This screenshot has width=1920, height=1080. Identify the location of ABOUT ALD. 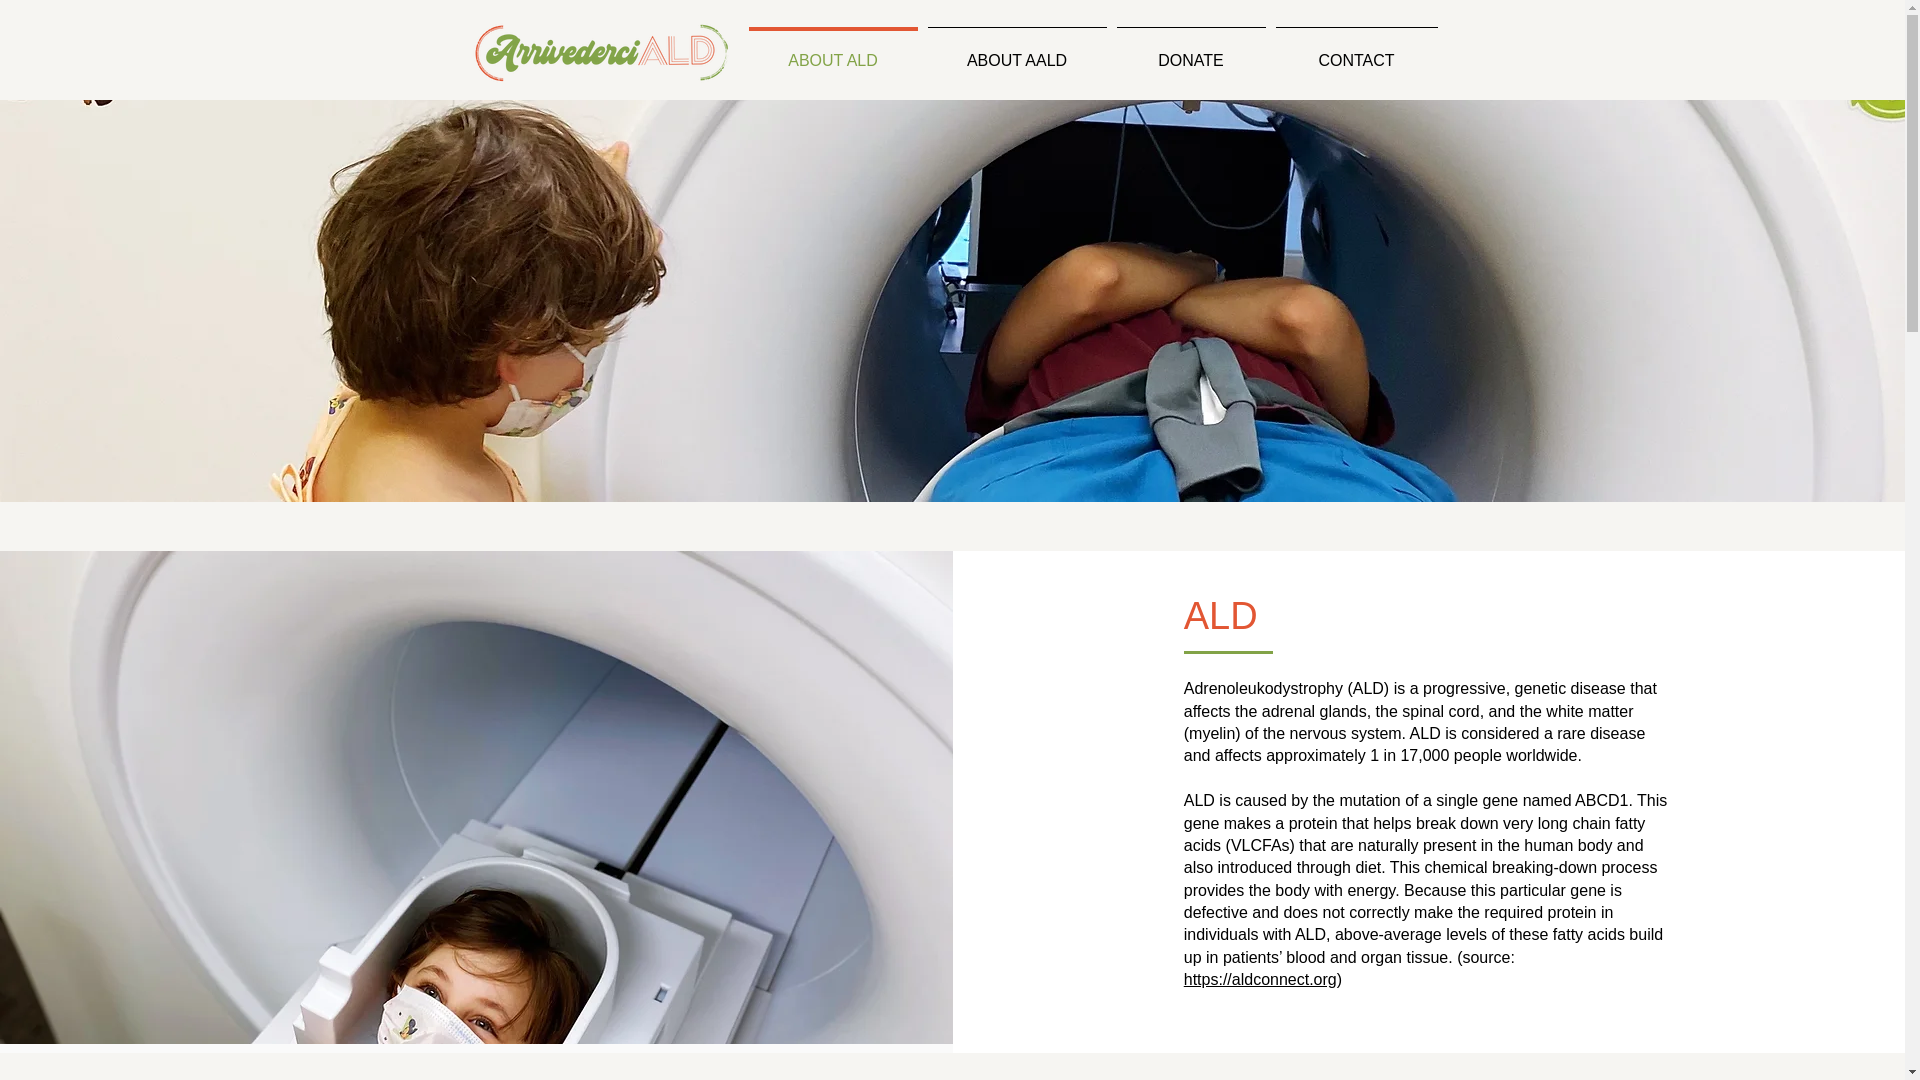
(834, 52).